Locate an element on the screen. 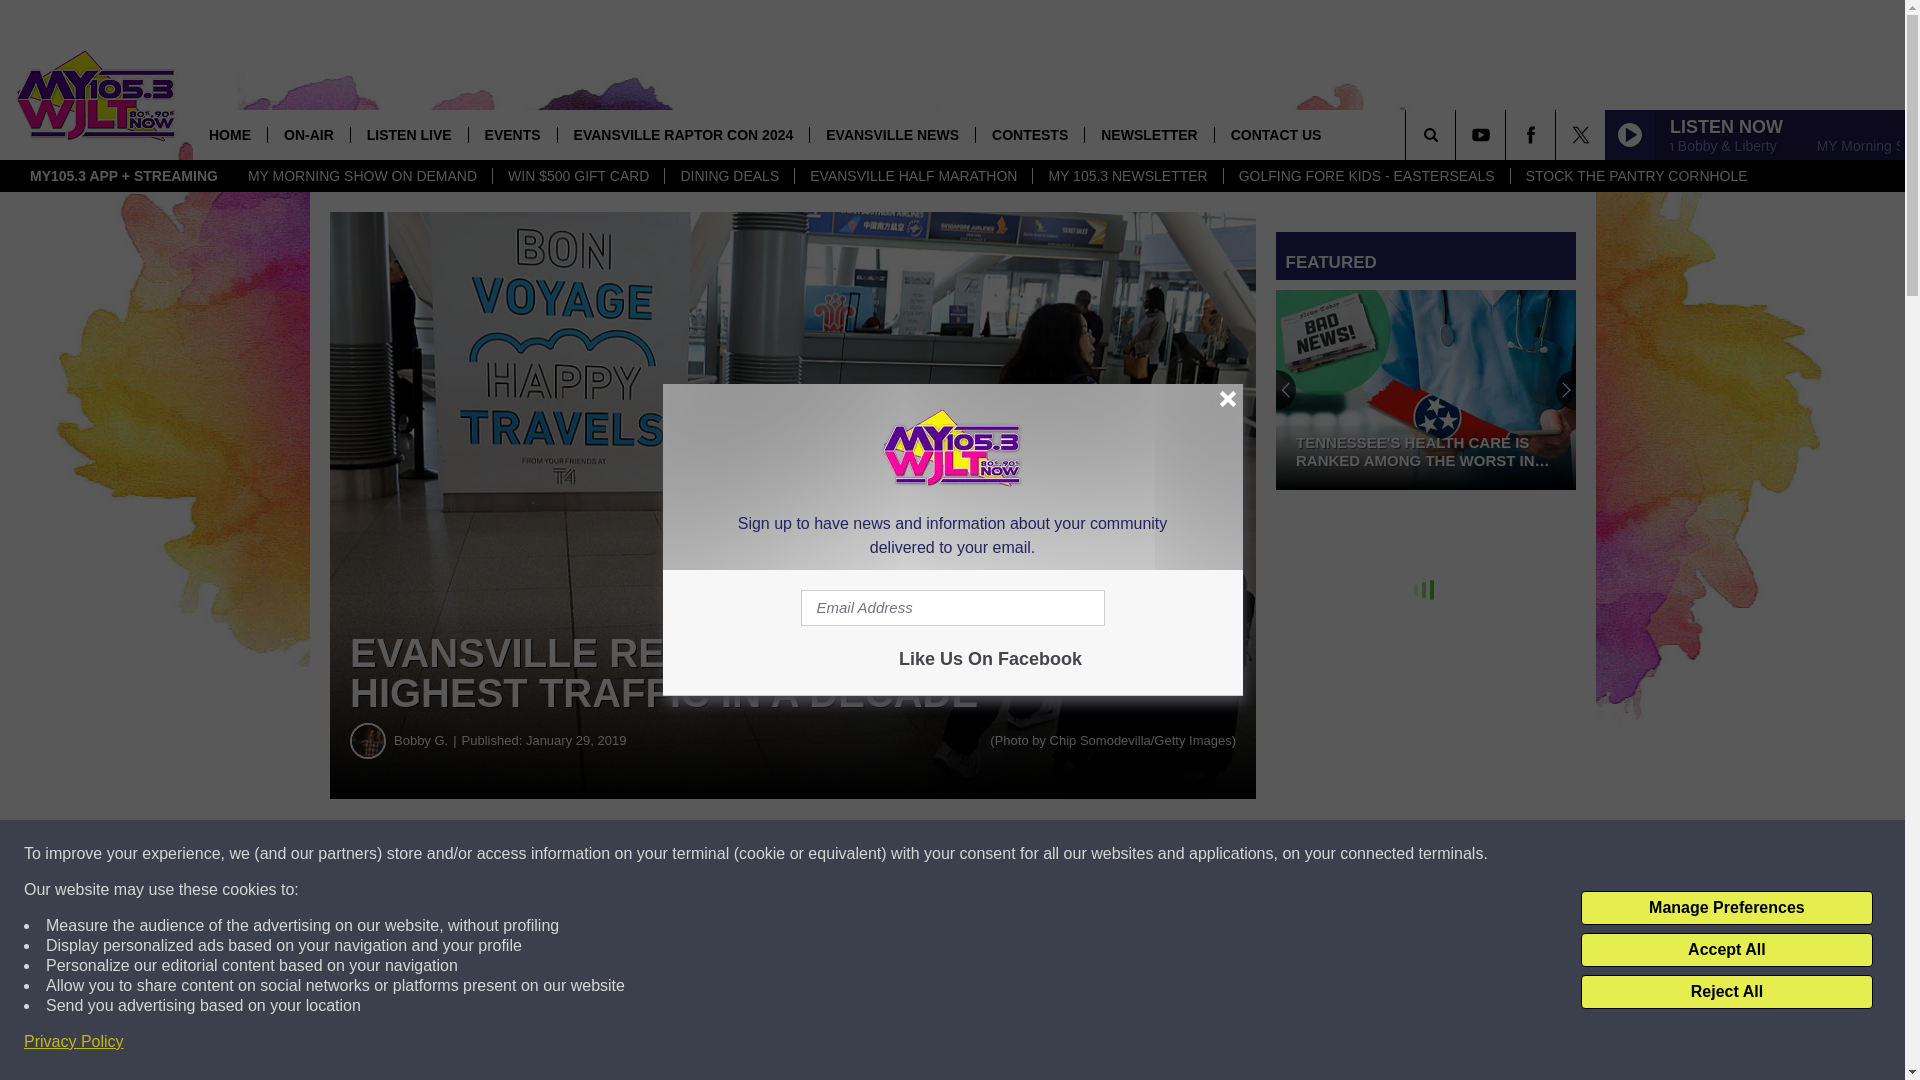 Image resolution: width=1920 pixels, height=1080 pixels. EVANSVILLE HALF MARATHON is located at coordinates (913, 176).